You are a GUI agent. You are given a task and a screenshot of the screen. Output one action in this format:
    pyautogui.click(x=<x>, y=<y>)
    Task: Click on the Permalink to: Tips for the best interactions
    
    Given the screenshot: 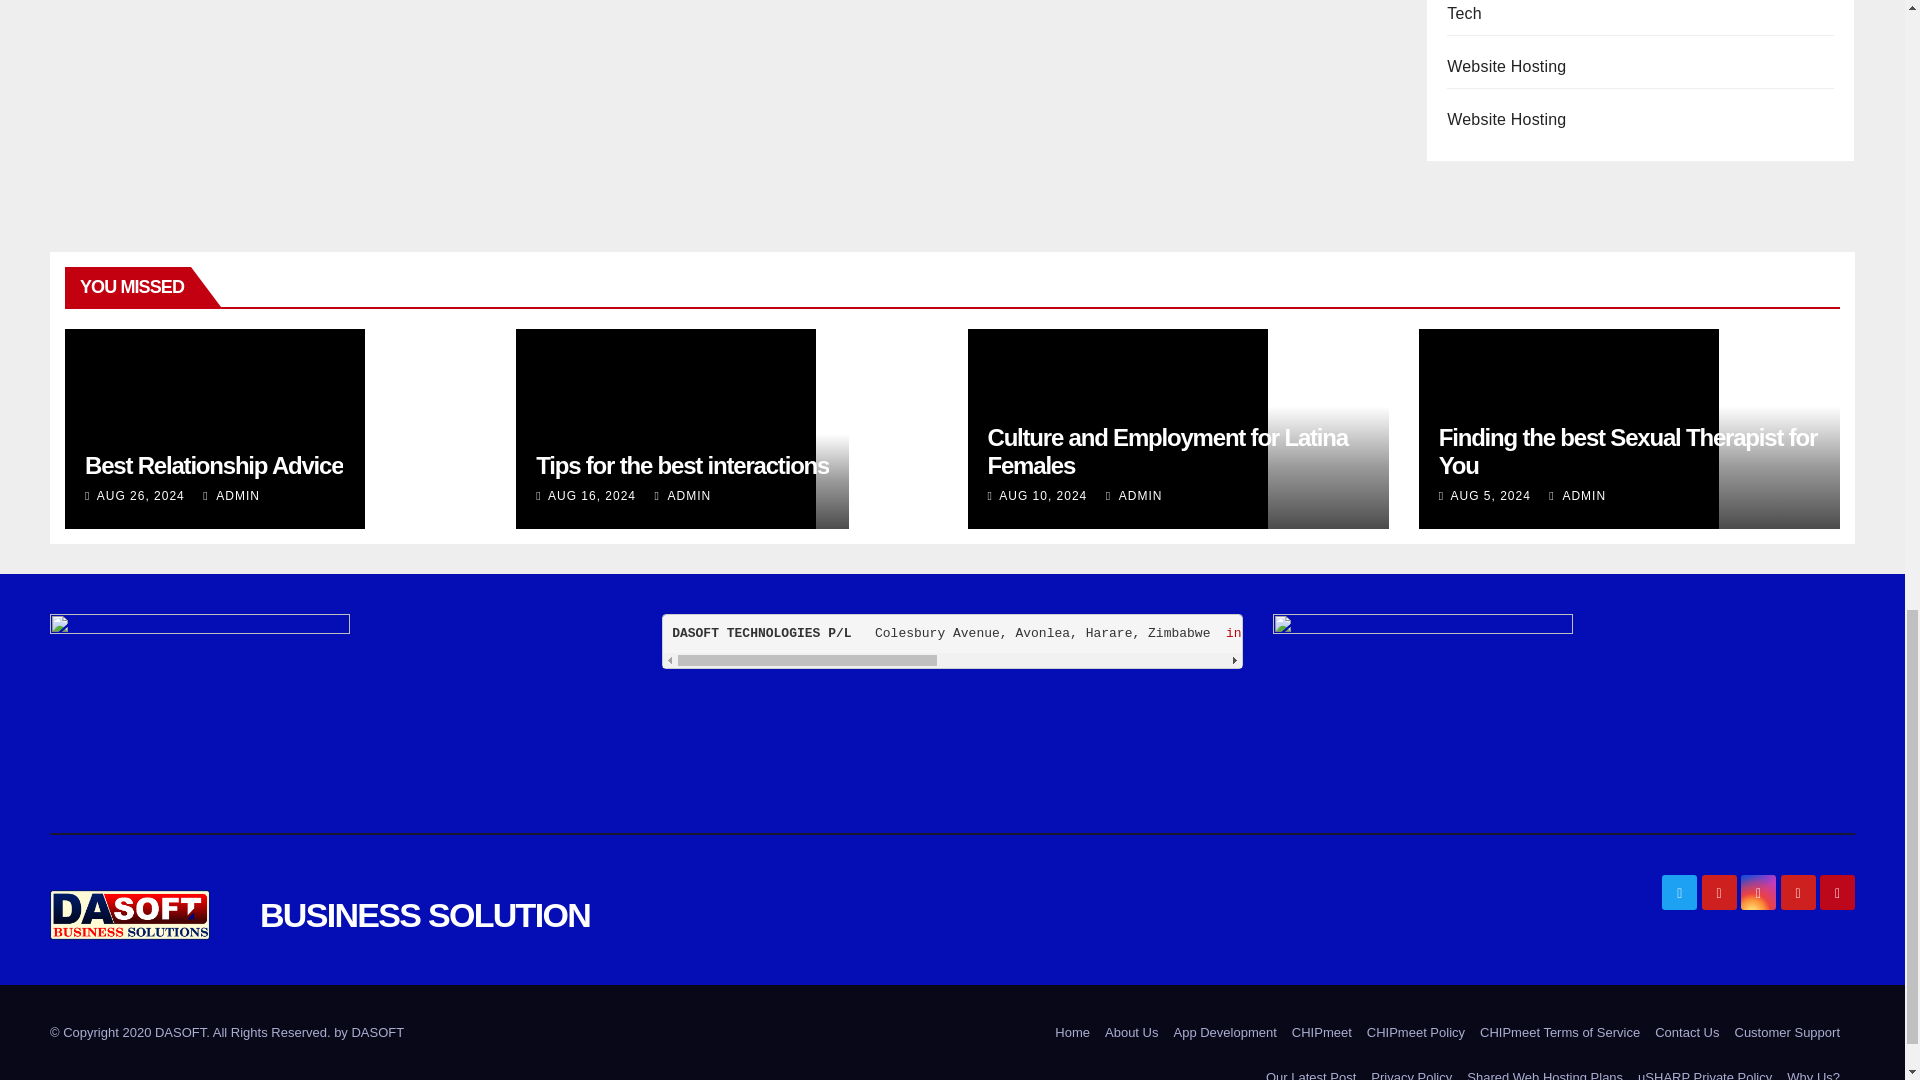 What is the action you would take?
    pyautogui.click(x=682, y=466)
    